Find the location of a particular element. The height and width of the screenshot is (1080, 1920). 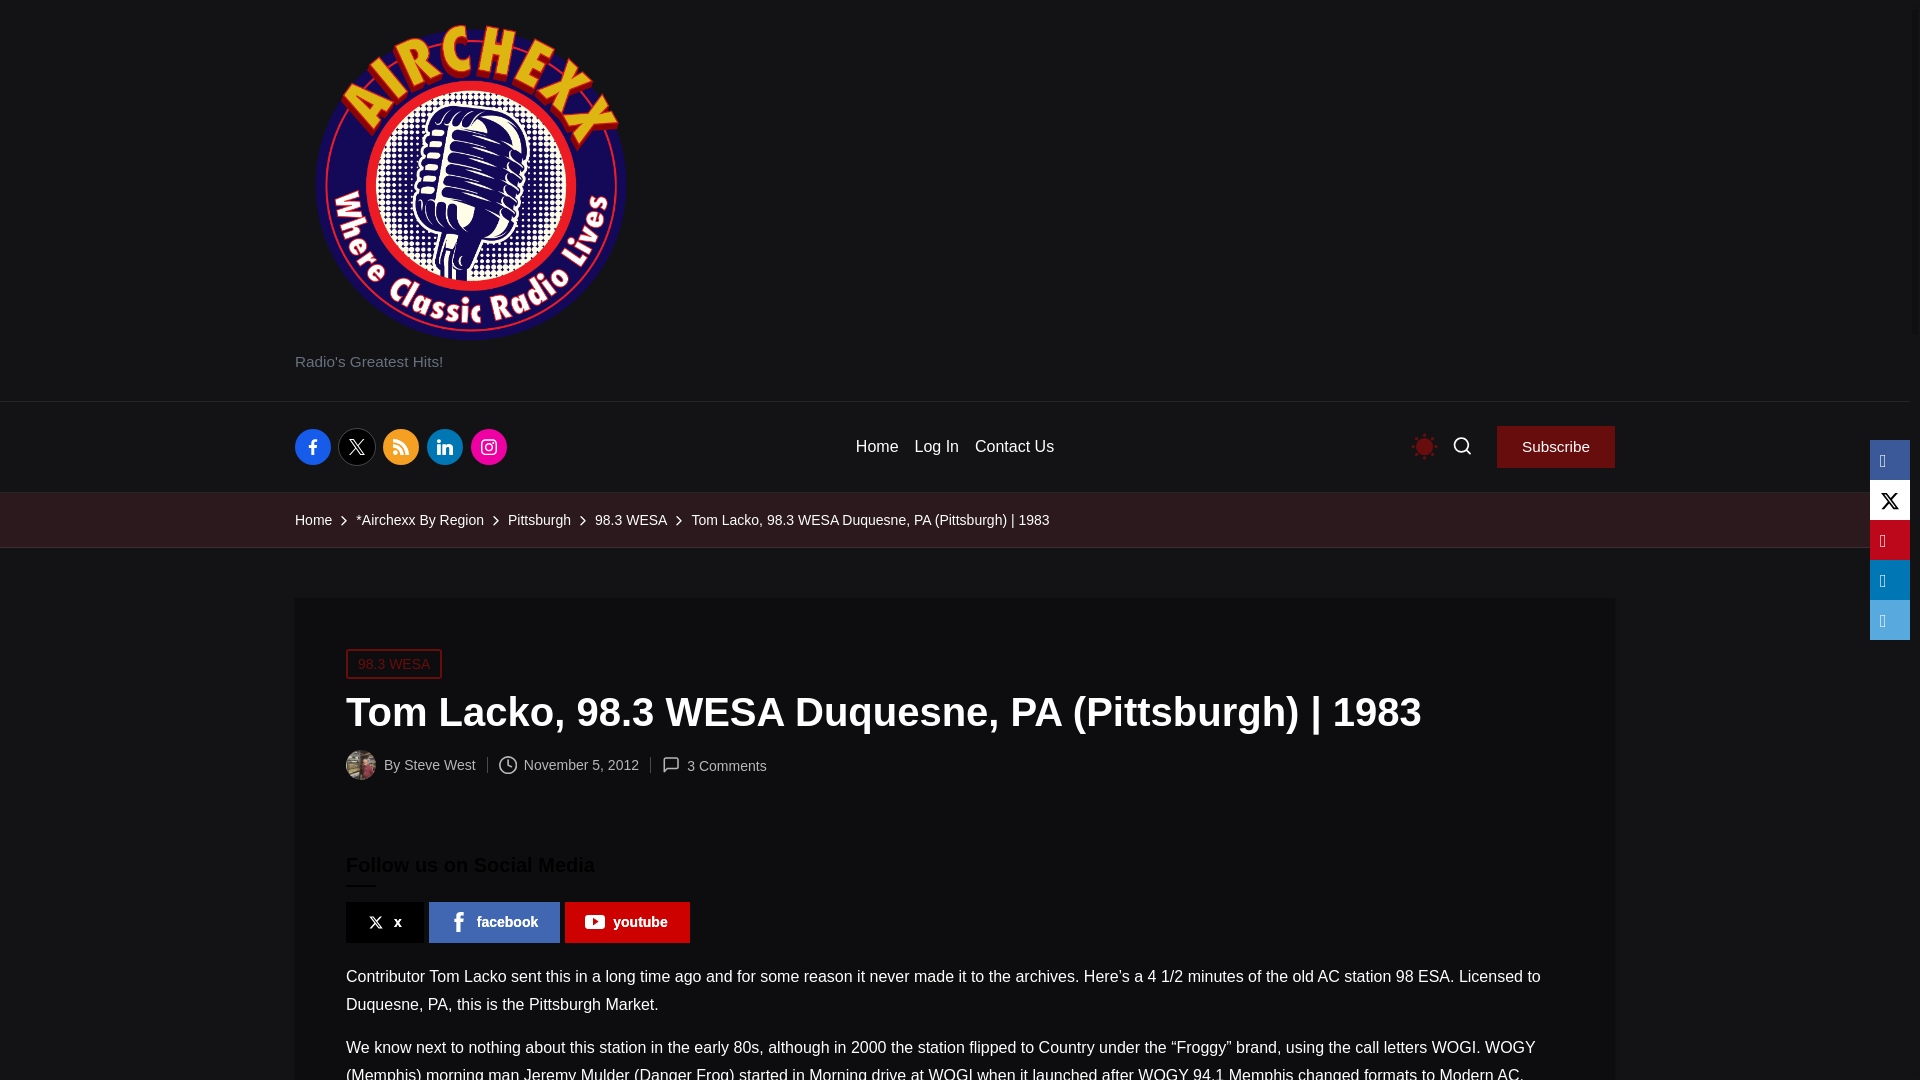

youtube is located at coordinates (626, 922).